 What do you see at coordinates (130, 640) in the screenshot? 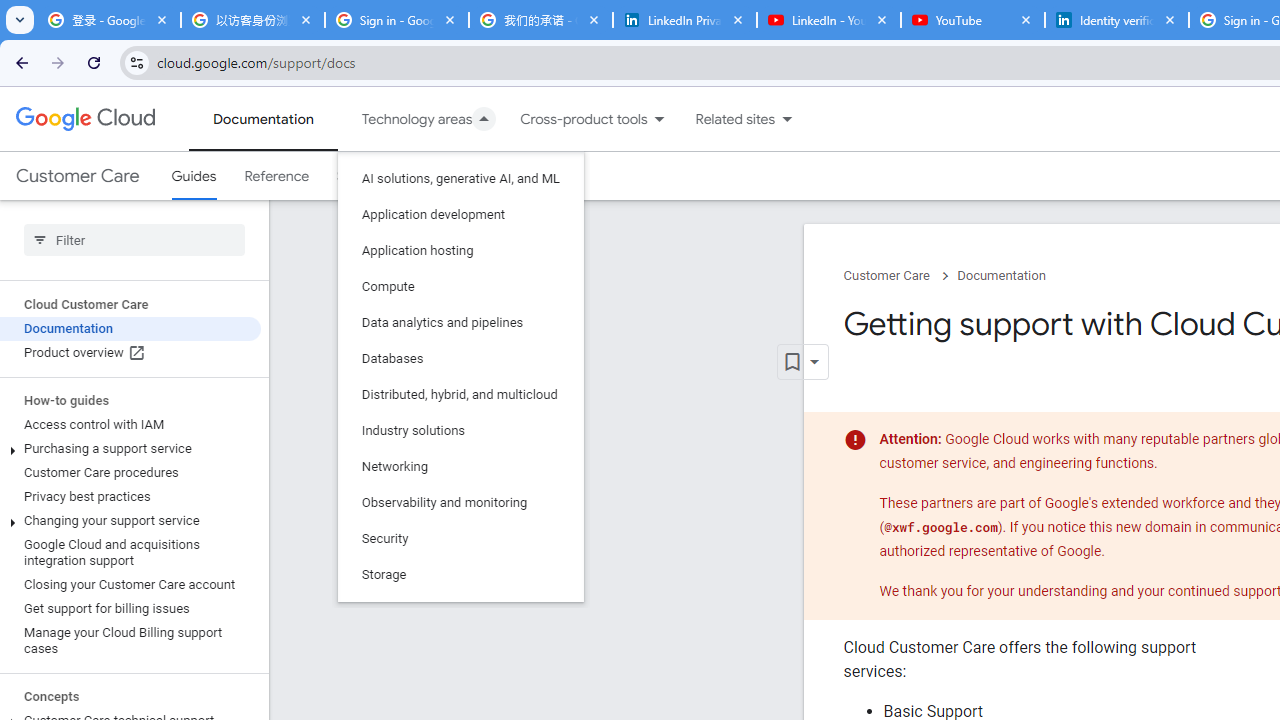
I see `Manage your Cloud Billing support cases` at bounding box center [130, 640].